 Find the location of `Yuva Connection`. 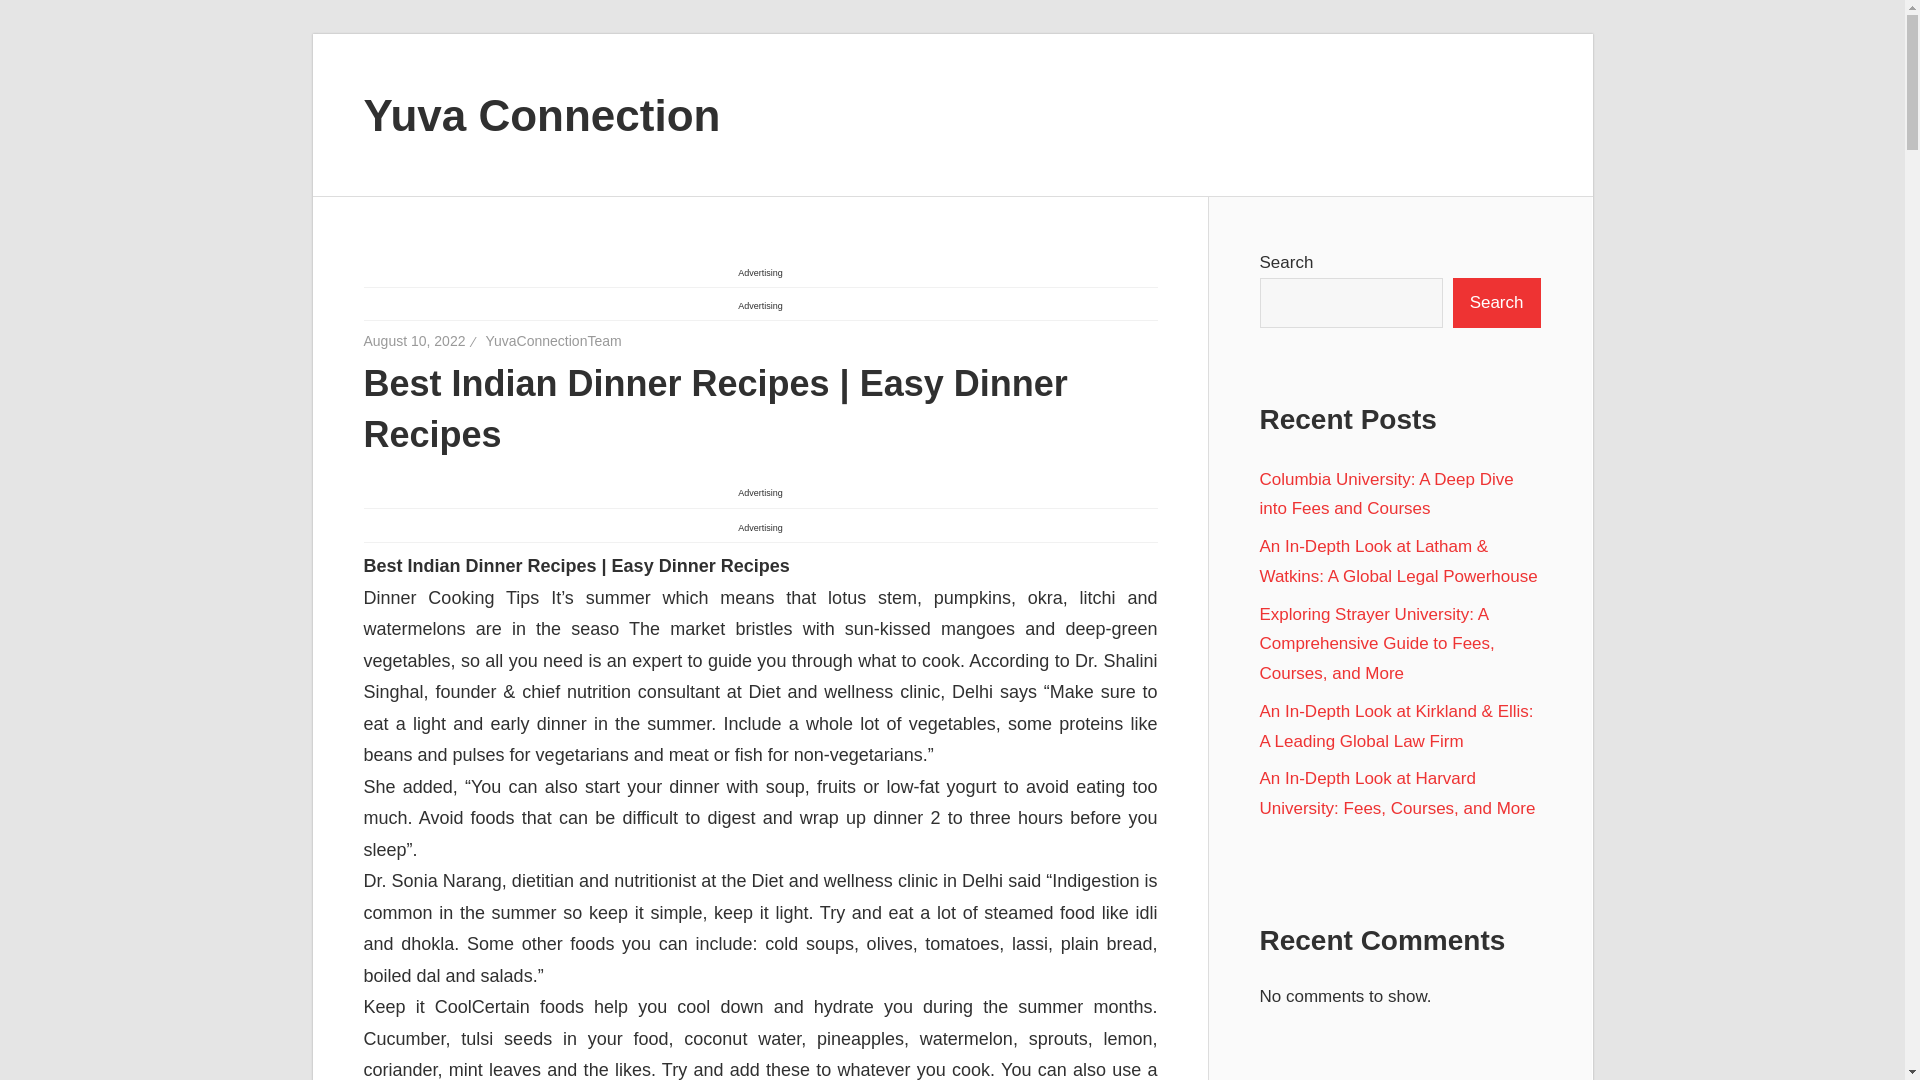

Yuva Connection is located at coordinates (542, 114).